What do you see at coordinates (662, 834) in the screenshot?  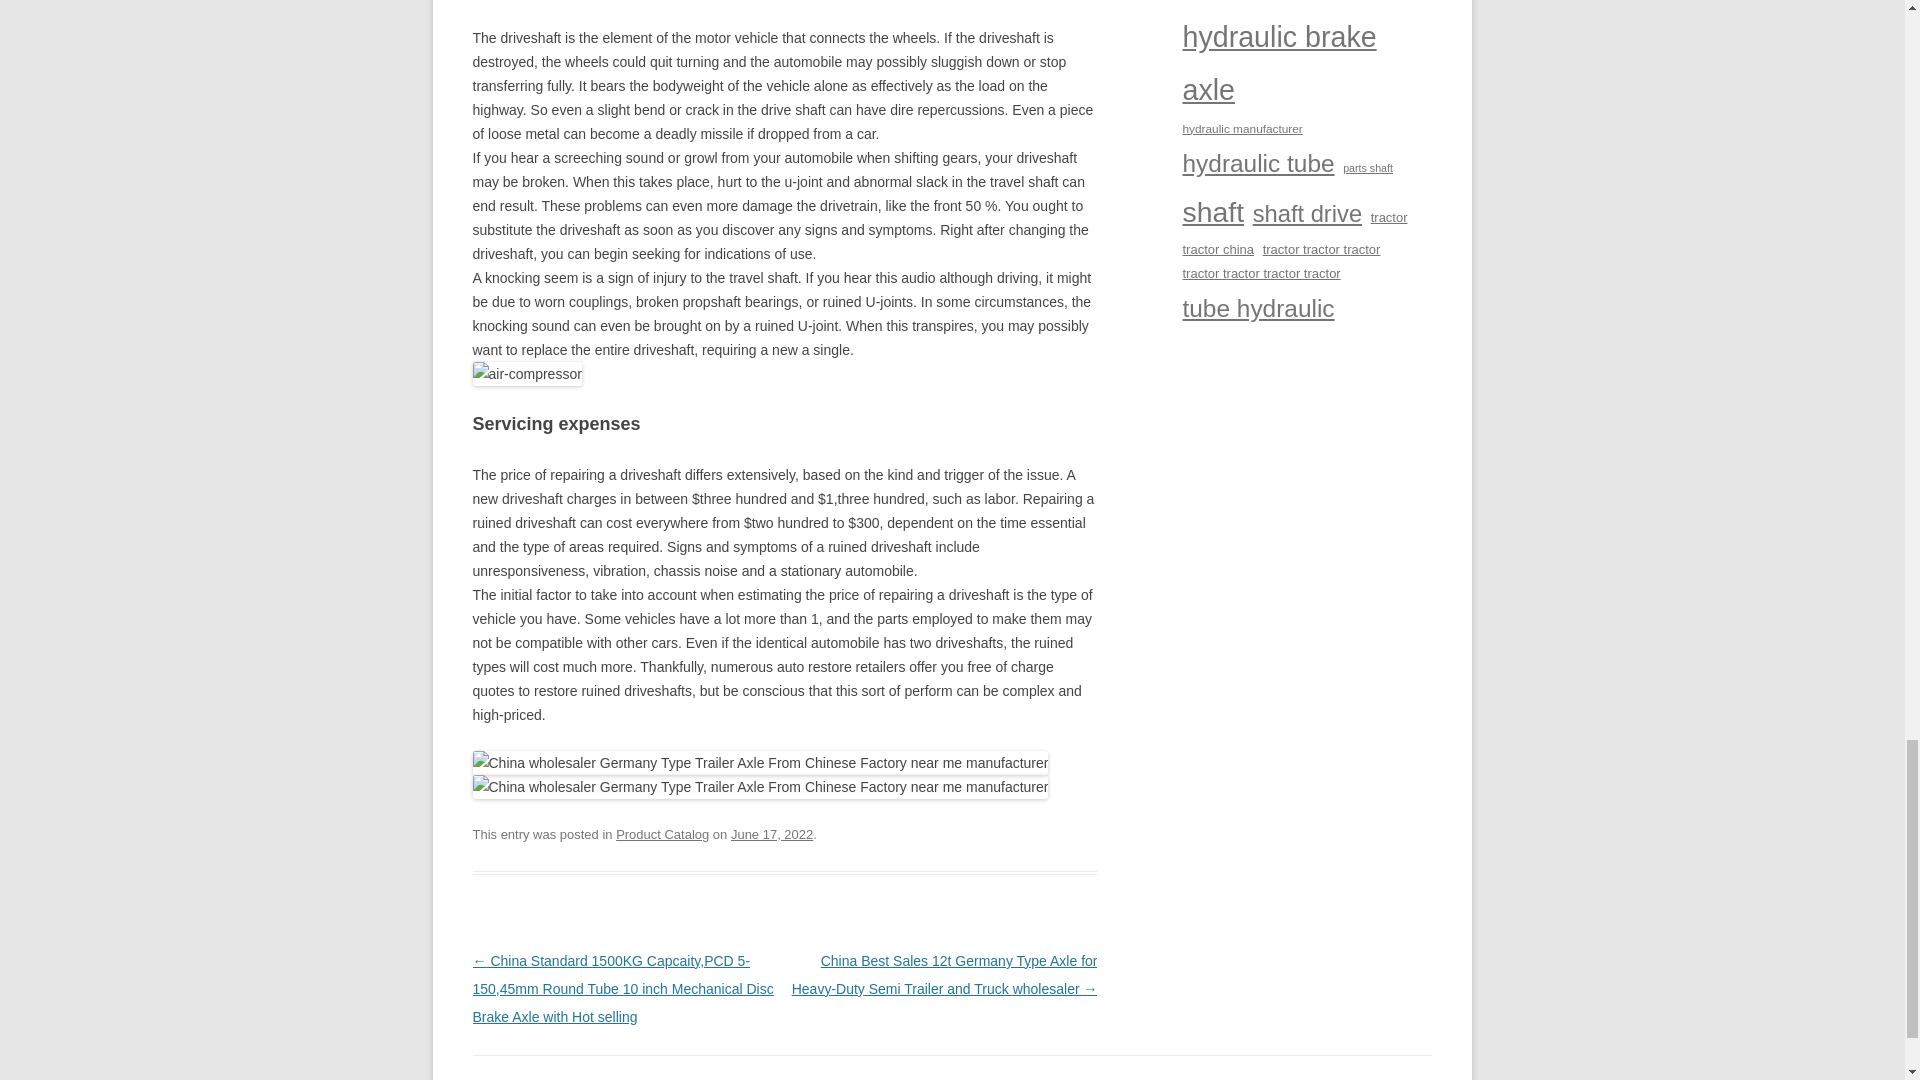 I see `Product Catalog` at bounding box center [662, 834].